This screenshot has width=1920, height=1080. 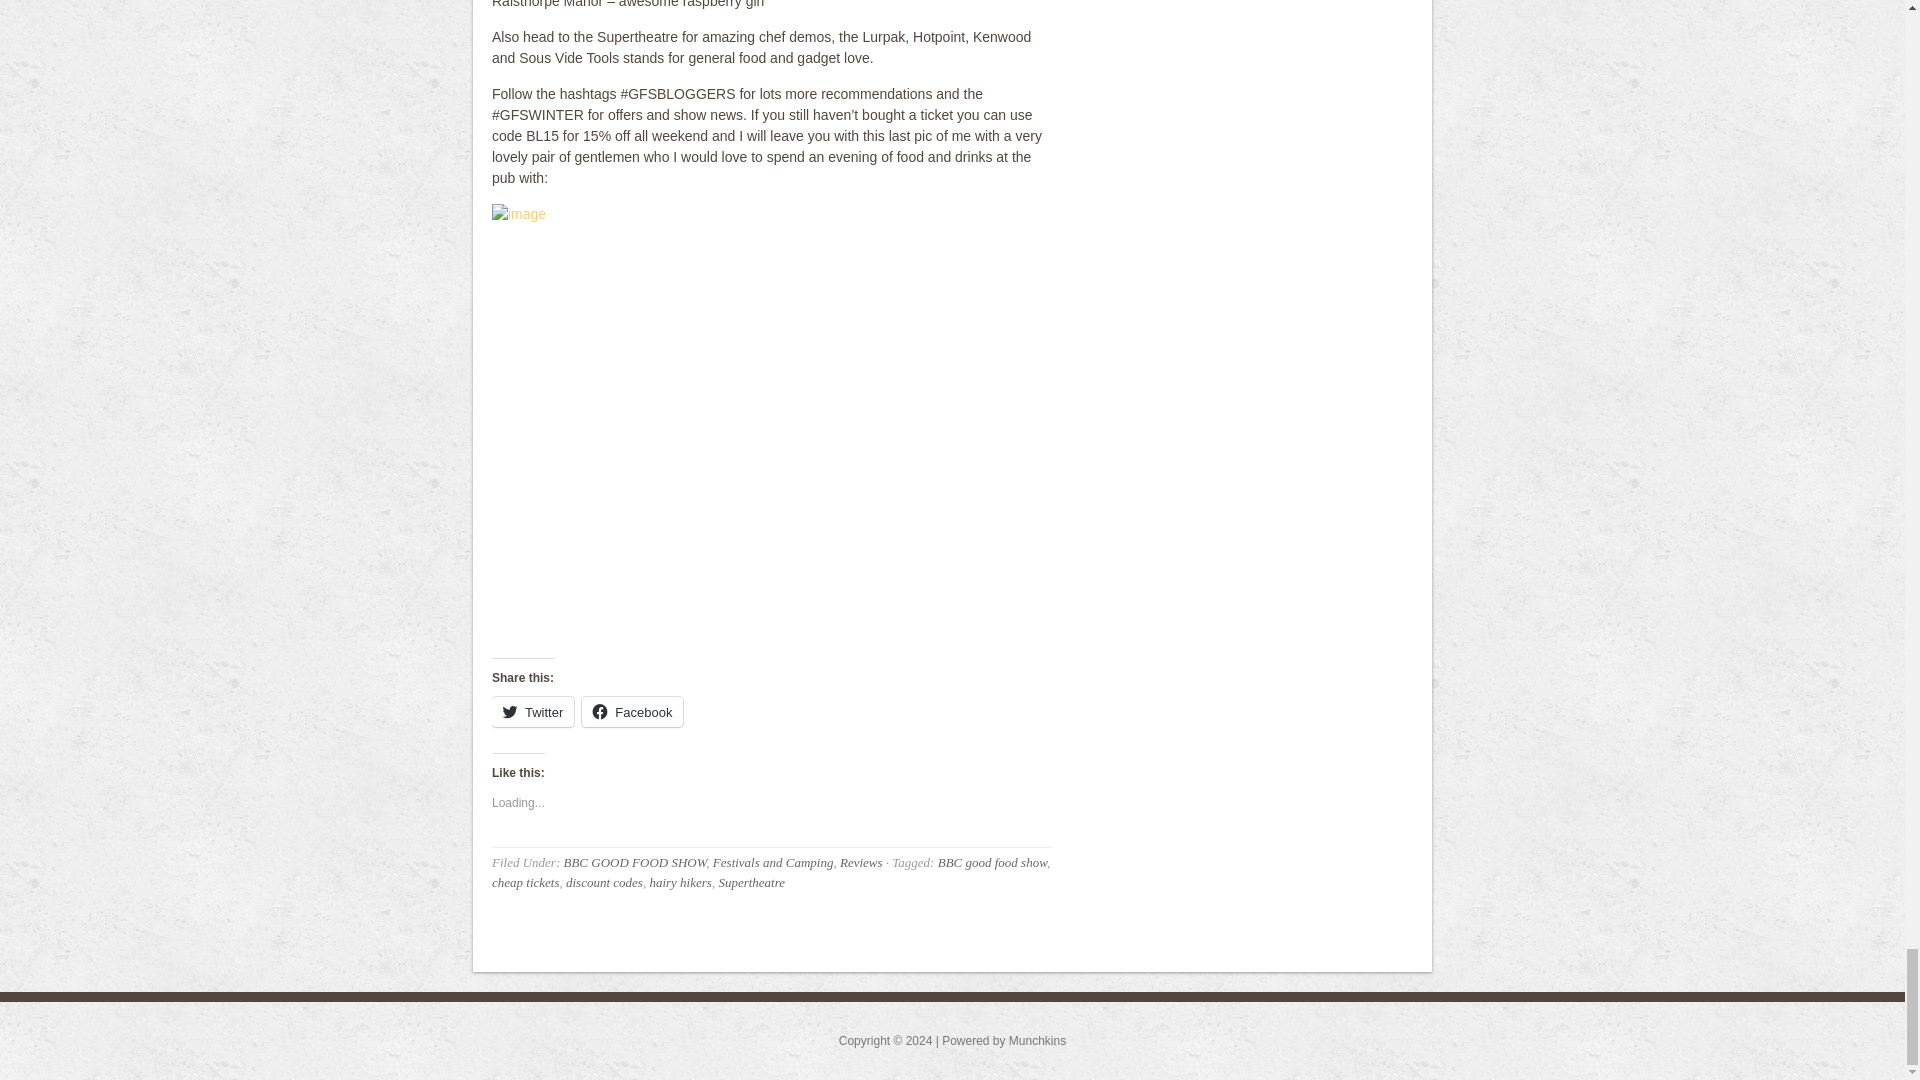 I want to click on BBC GOOD FOOD SHOW, so click(x=634, y=862).